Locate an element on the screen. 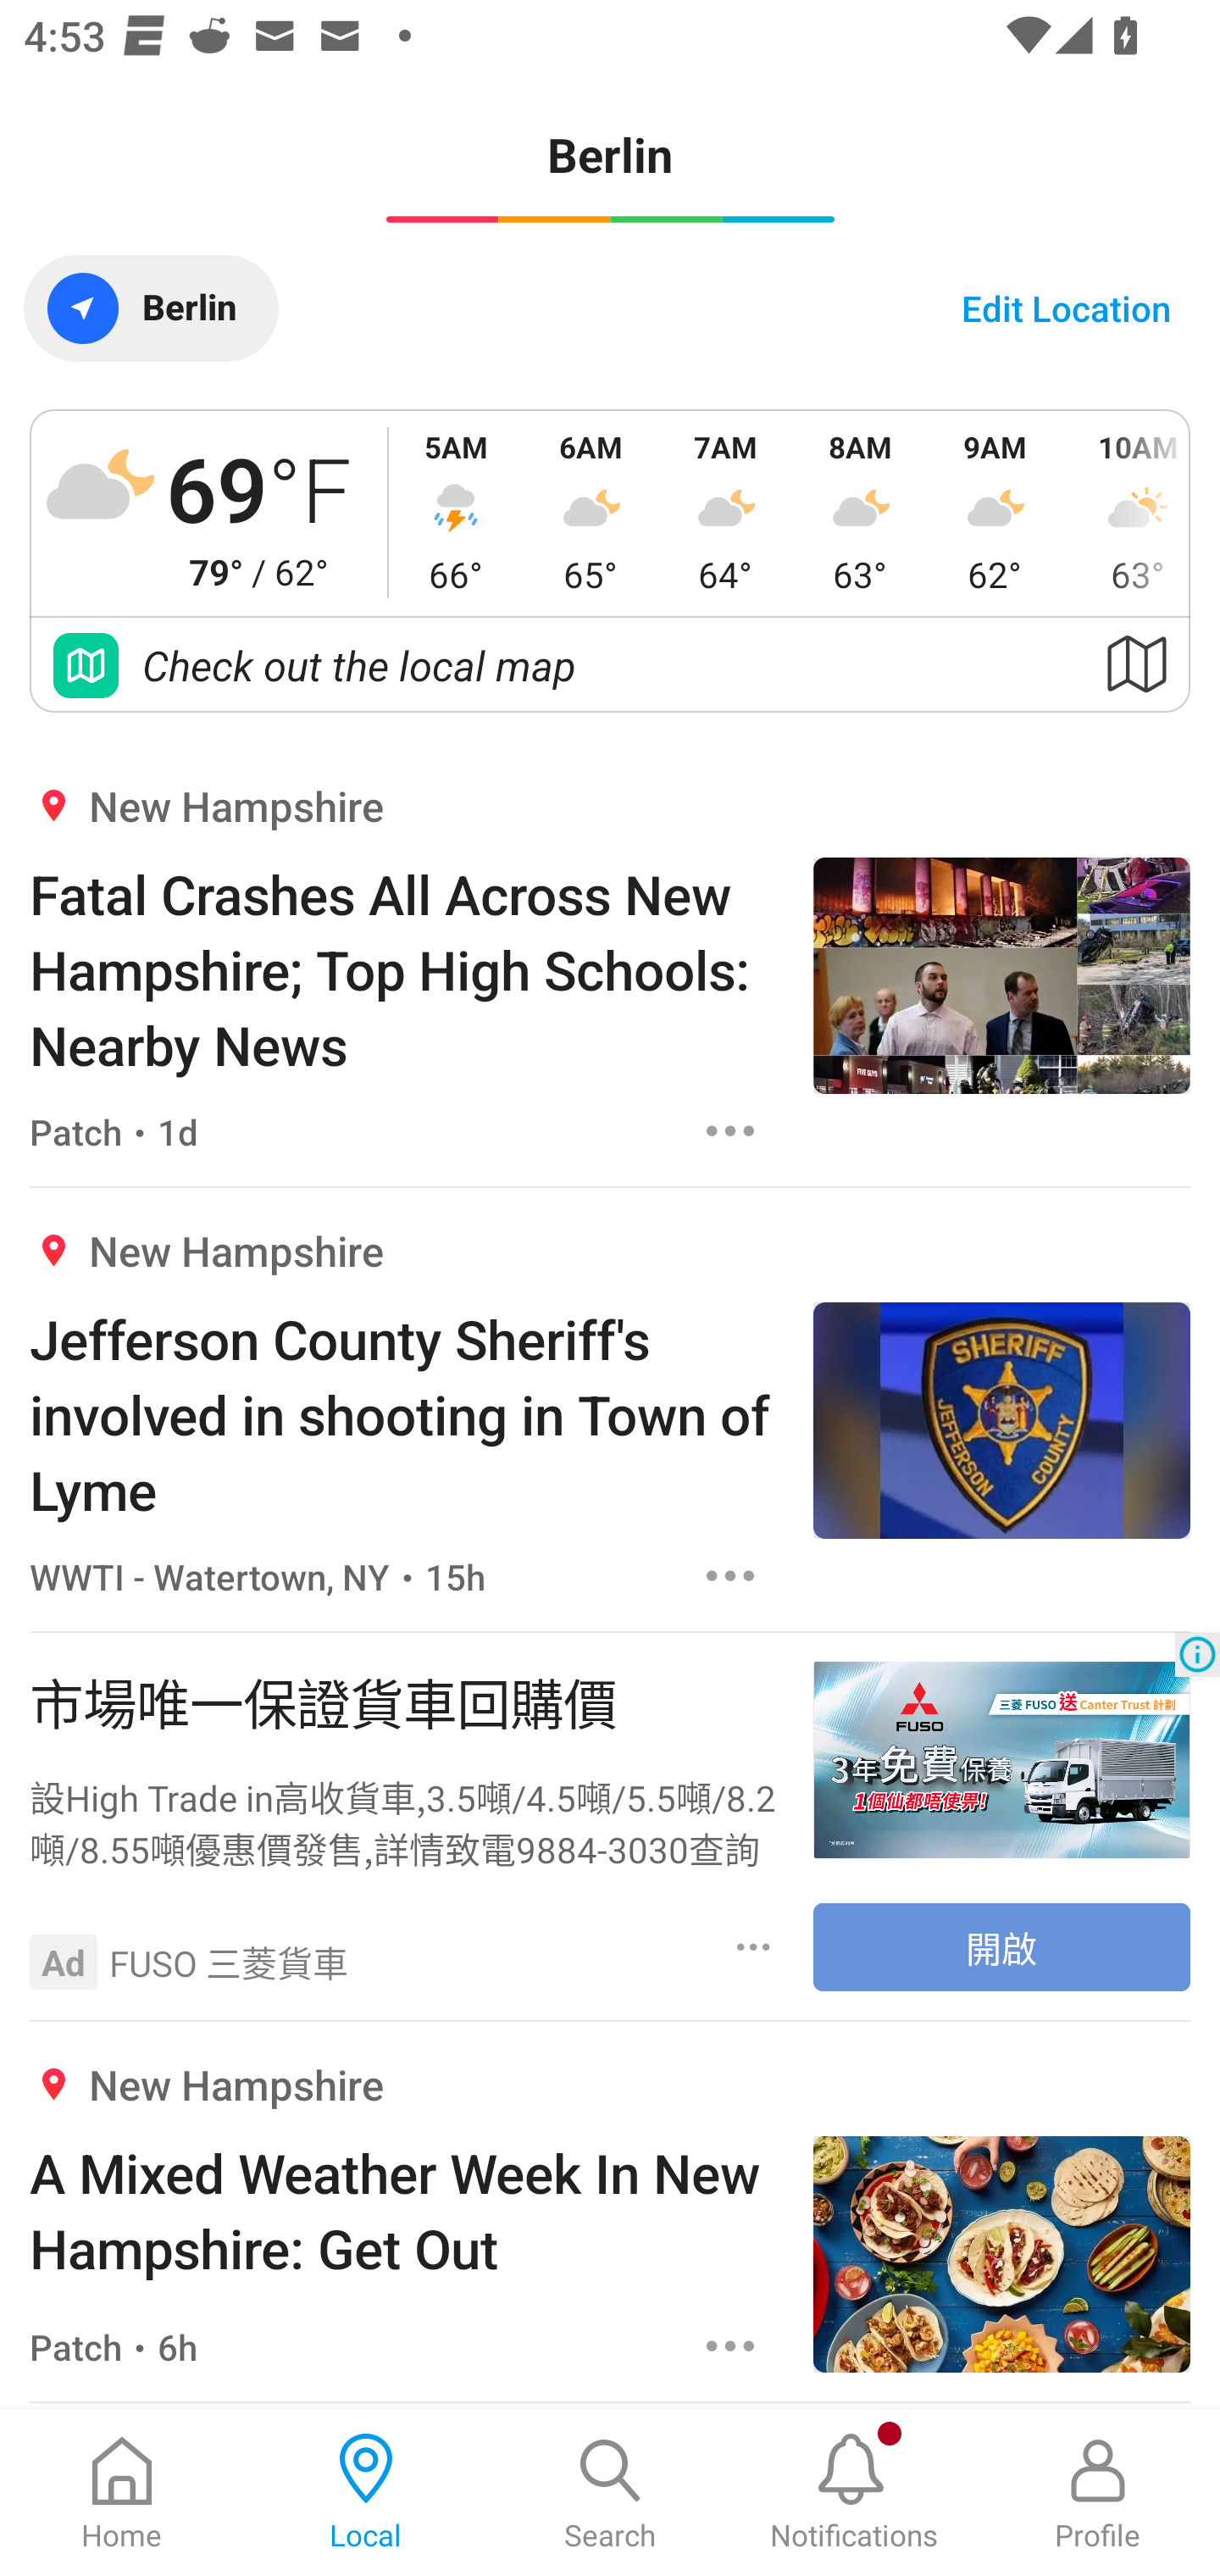 Image resolution: width=1220 pixels, height=2576 pixels. Check out the local map is located at coordinates (610, 666).